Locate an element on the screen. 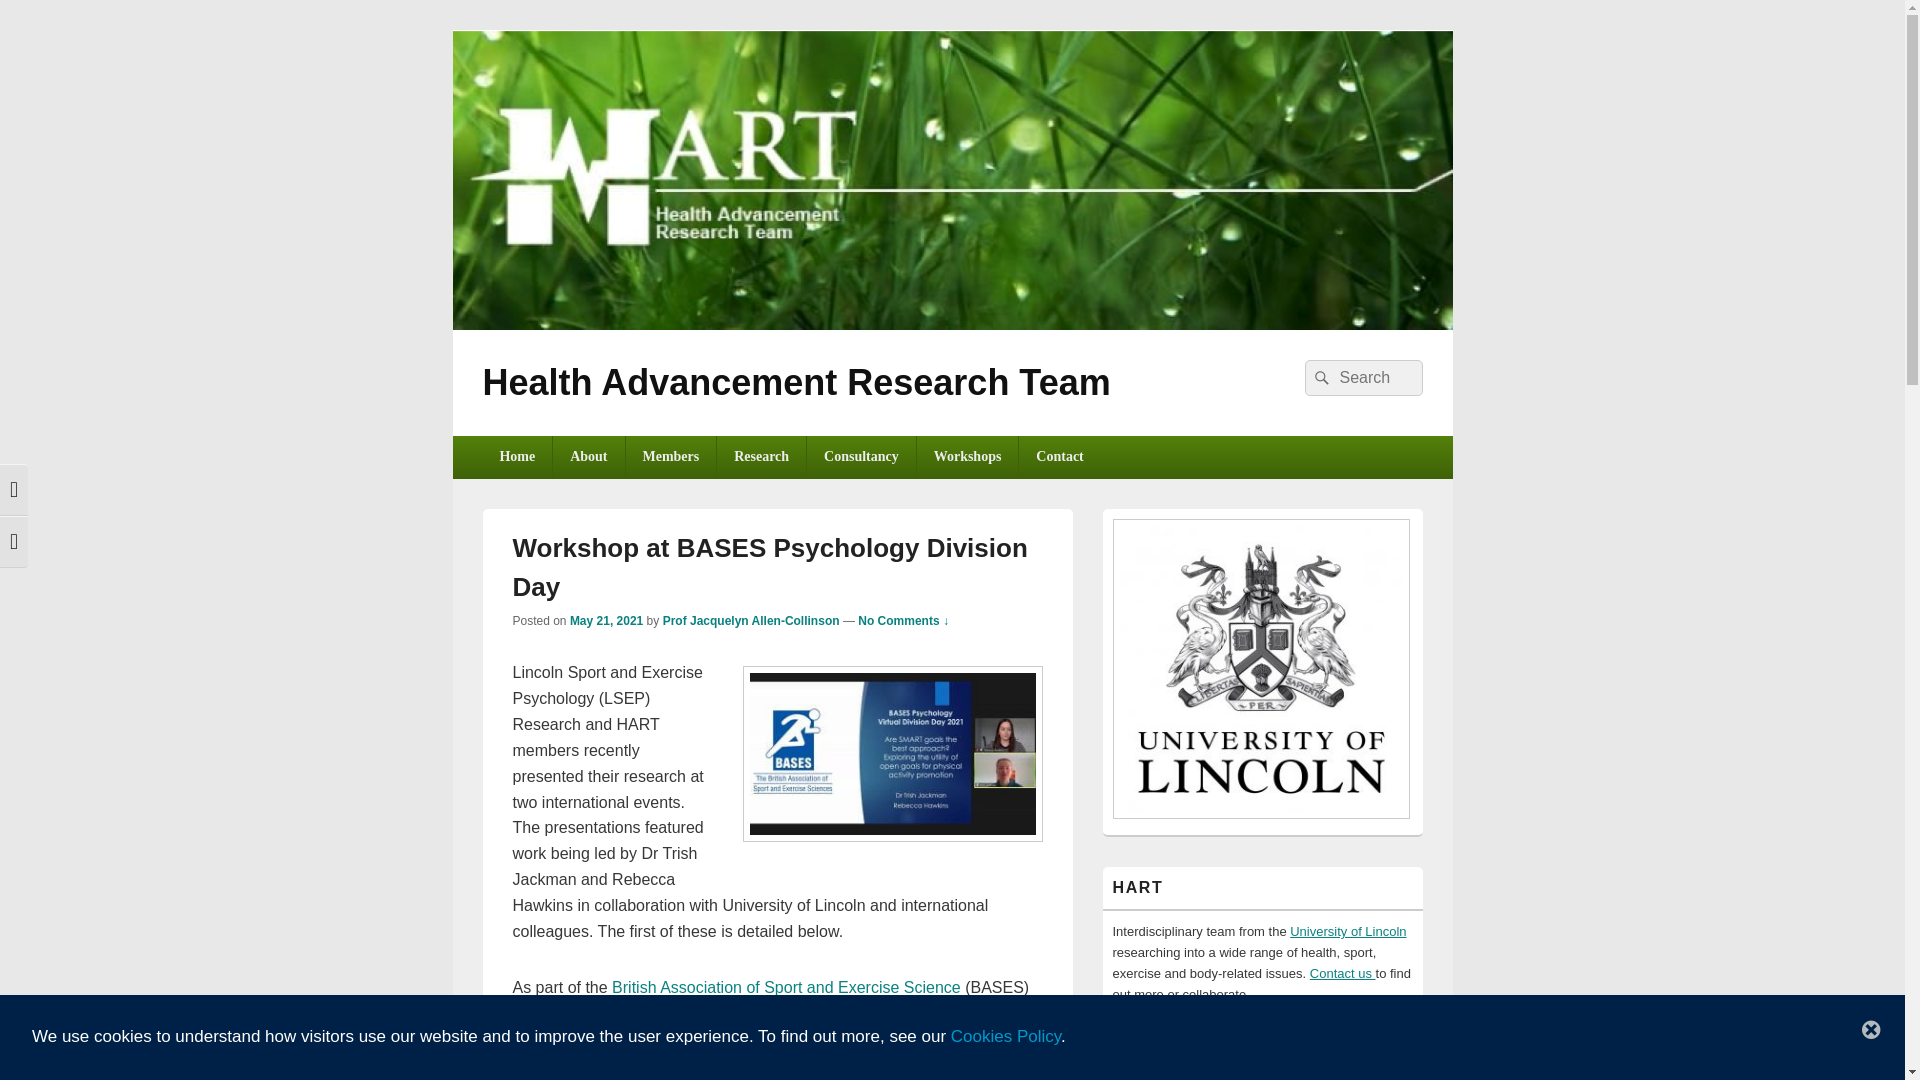 Image resolution: width=1920 pixels, height=1080 pixels. Home is located at coordinates (516, 457).